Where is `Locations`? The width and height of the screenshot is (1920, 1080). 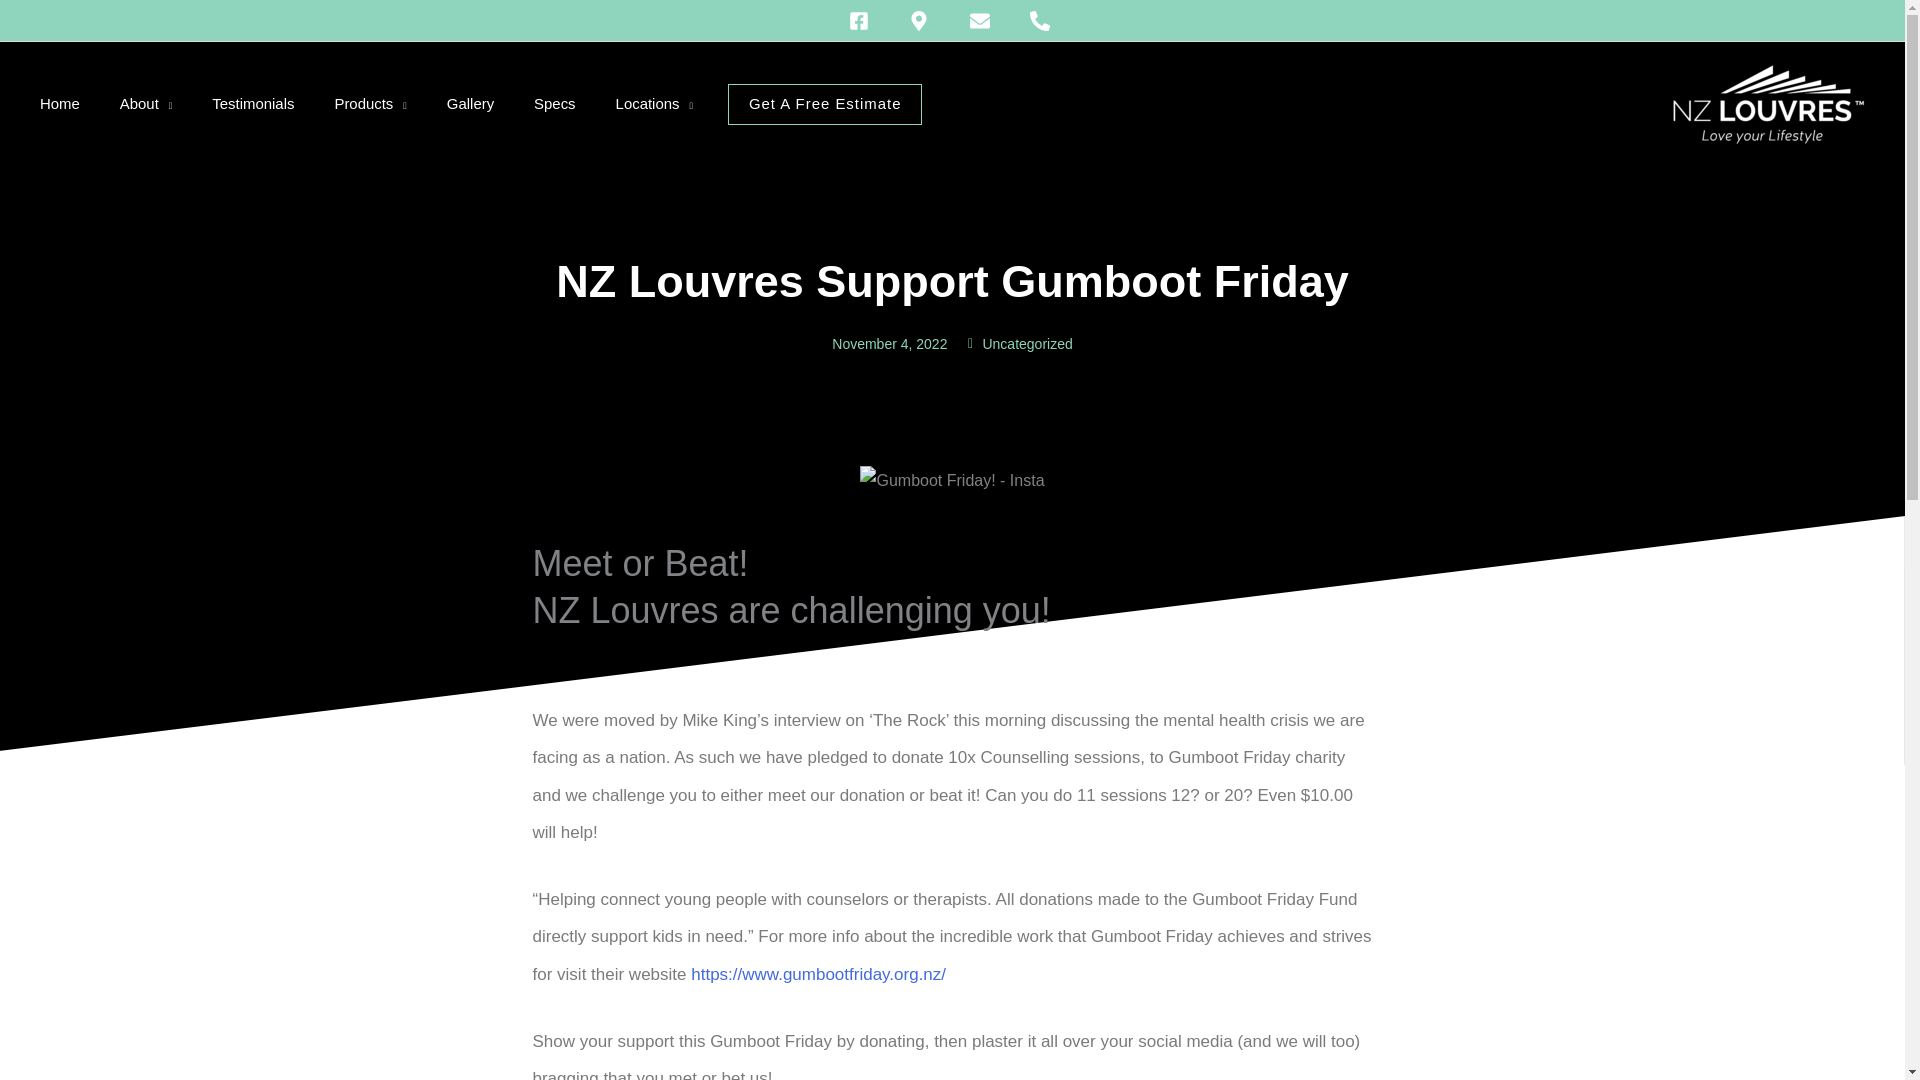
Locations is located at coordinates (654, 104).